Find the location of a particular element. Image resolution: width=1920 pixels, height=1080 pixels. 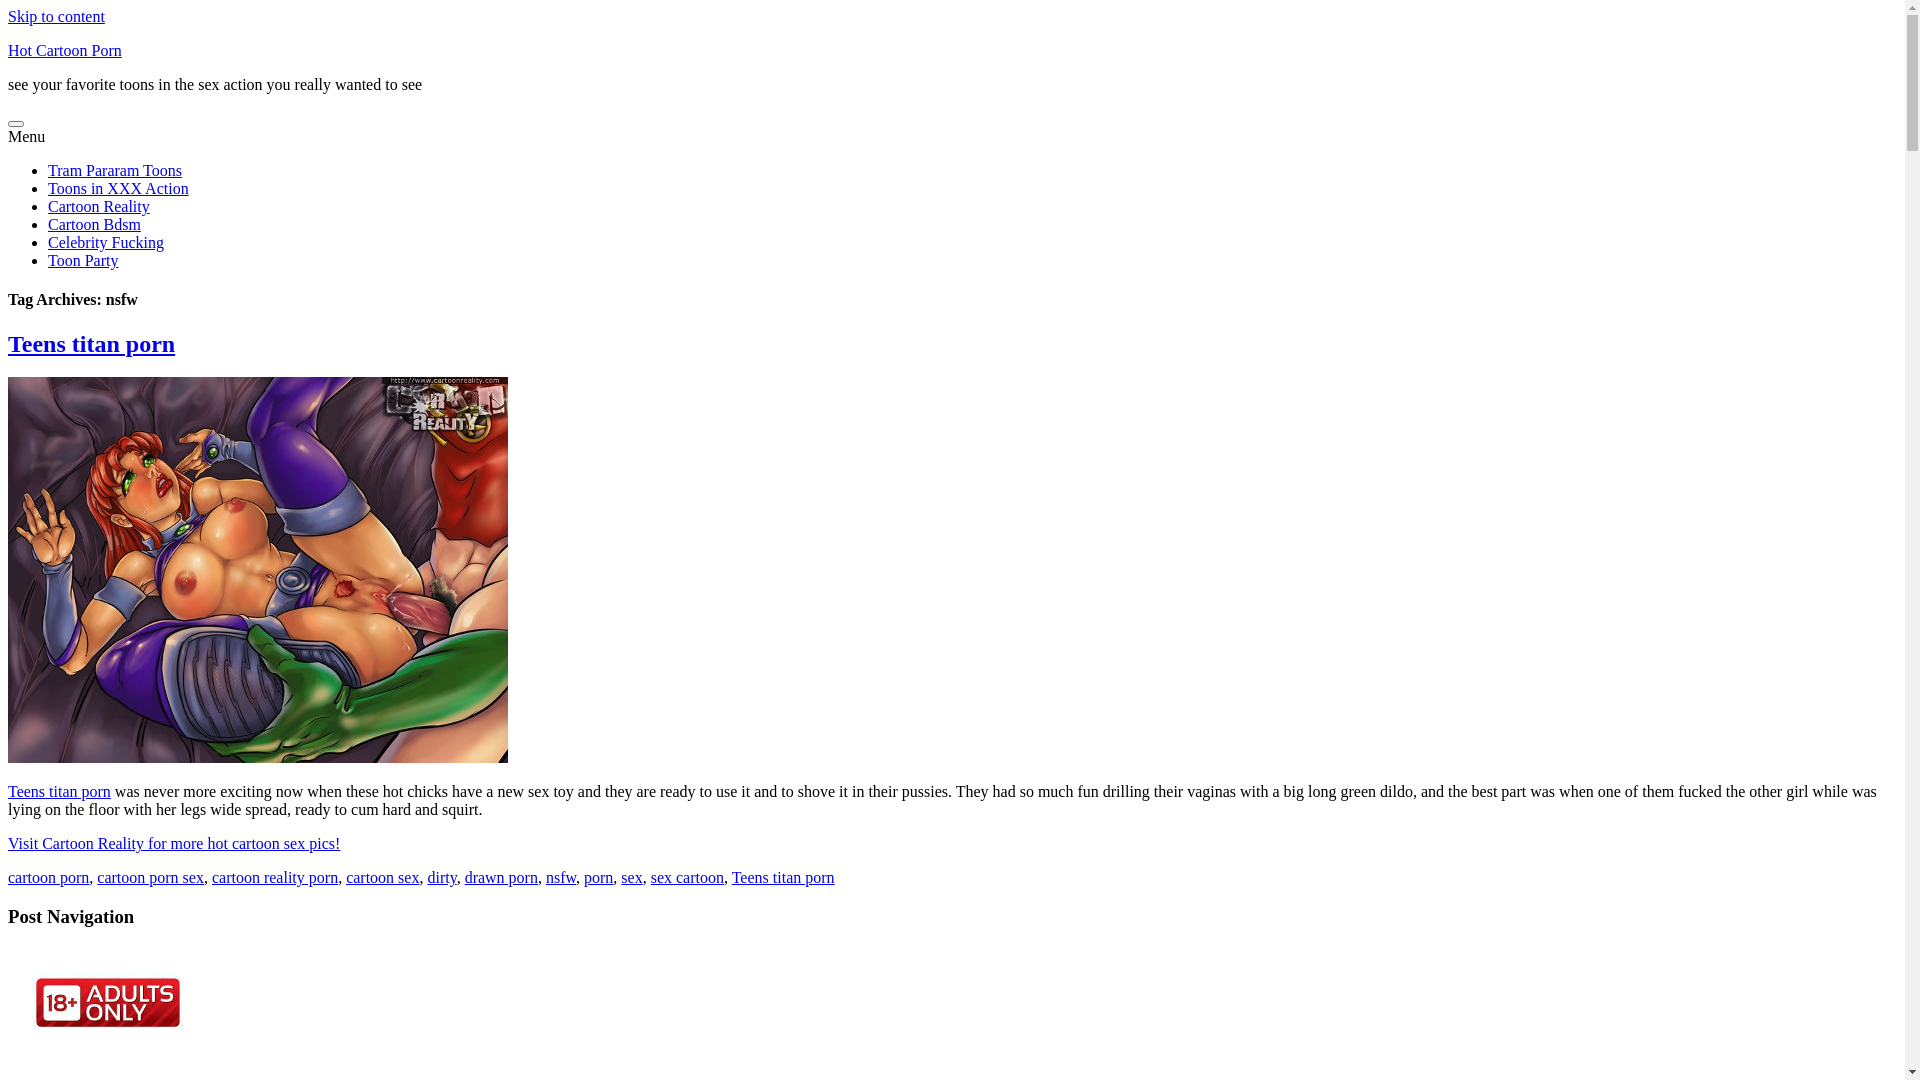

porn is located at coordinates (598, 878).